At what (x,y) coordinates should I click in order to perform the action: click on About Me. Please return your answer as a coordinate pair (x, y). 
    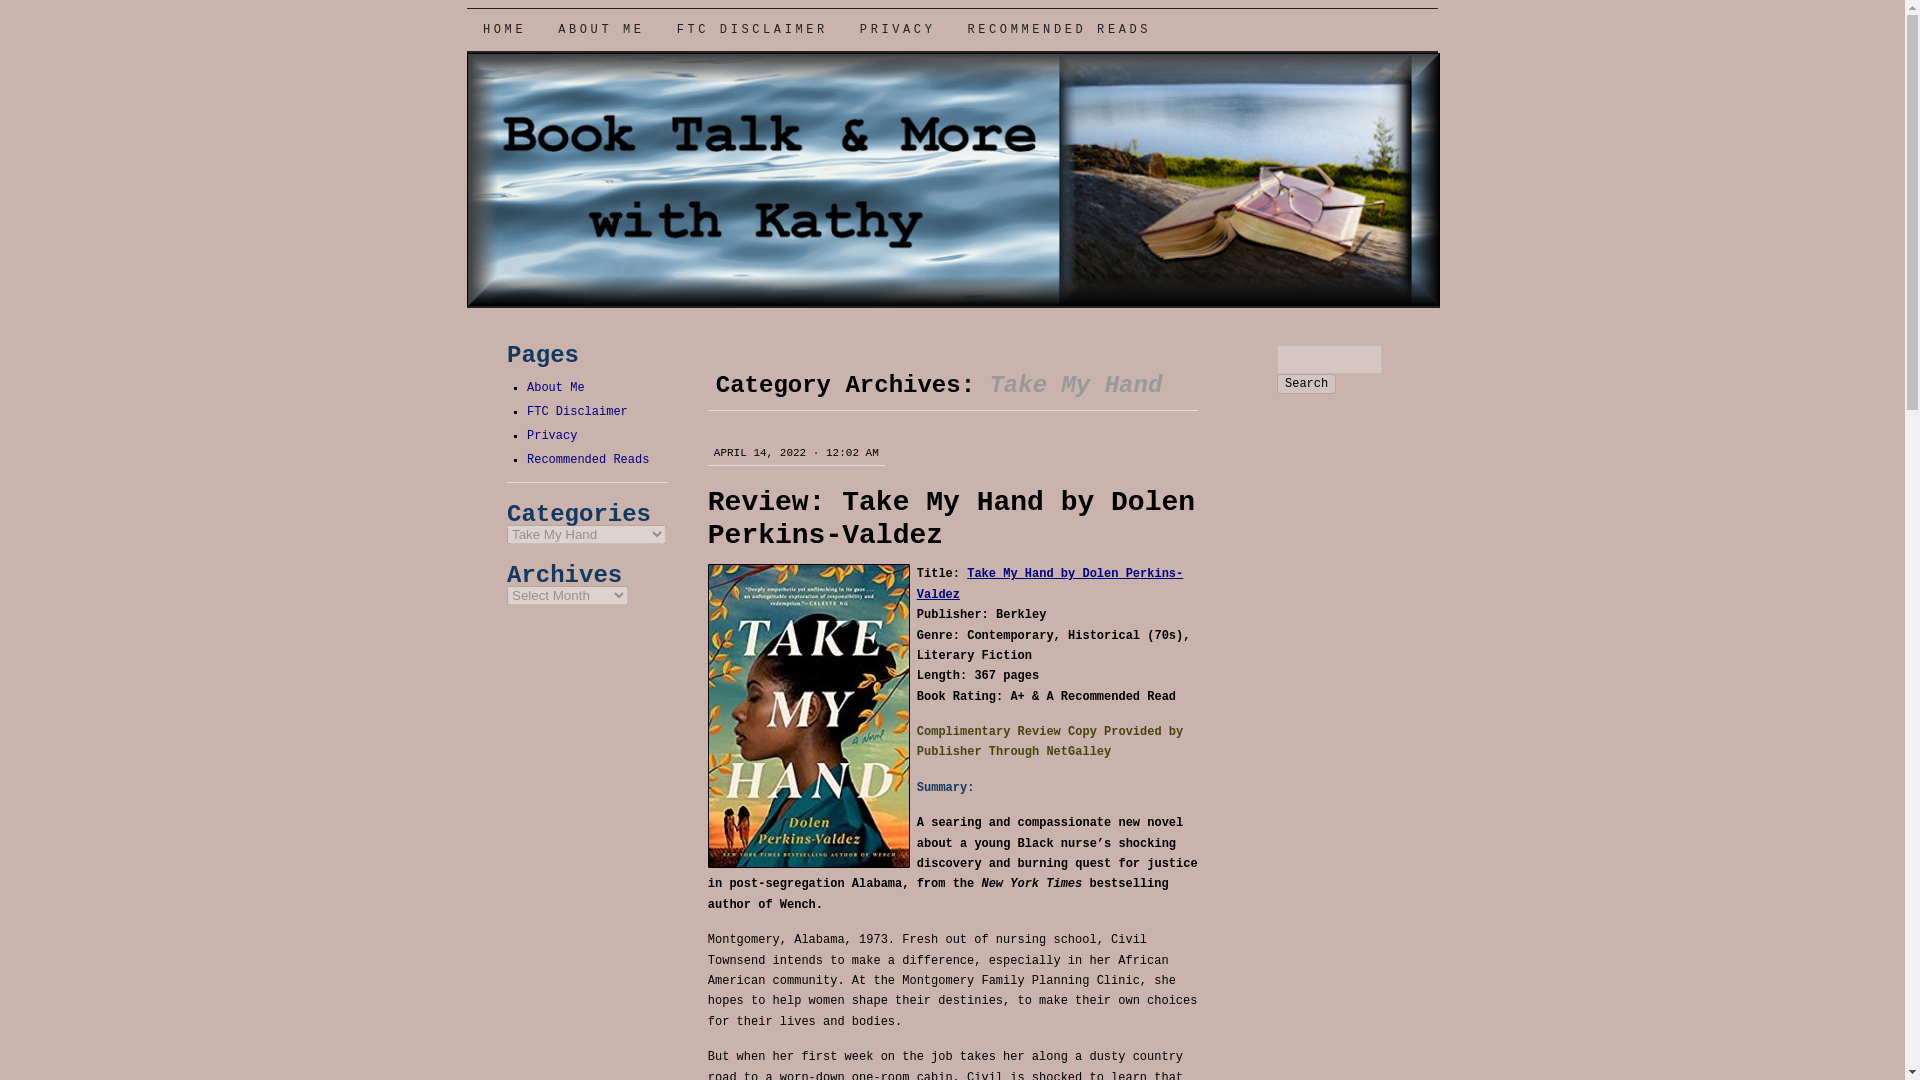
    Looking at the image, I should click on (556, 388).